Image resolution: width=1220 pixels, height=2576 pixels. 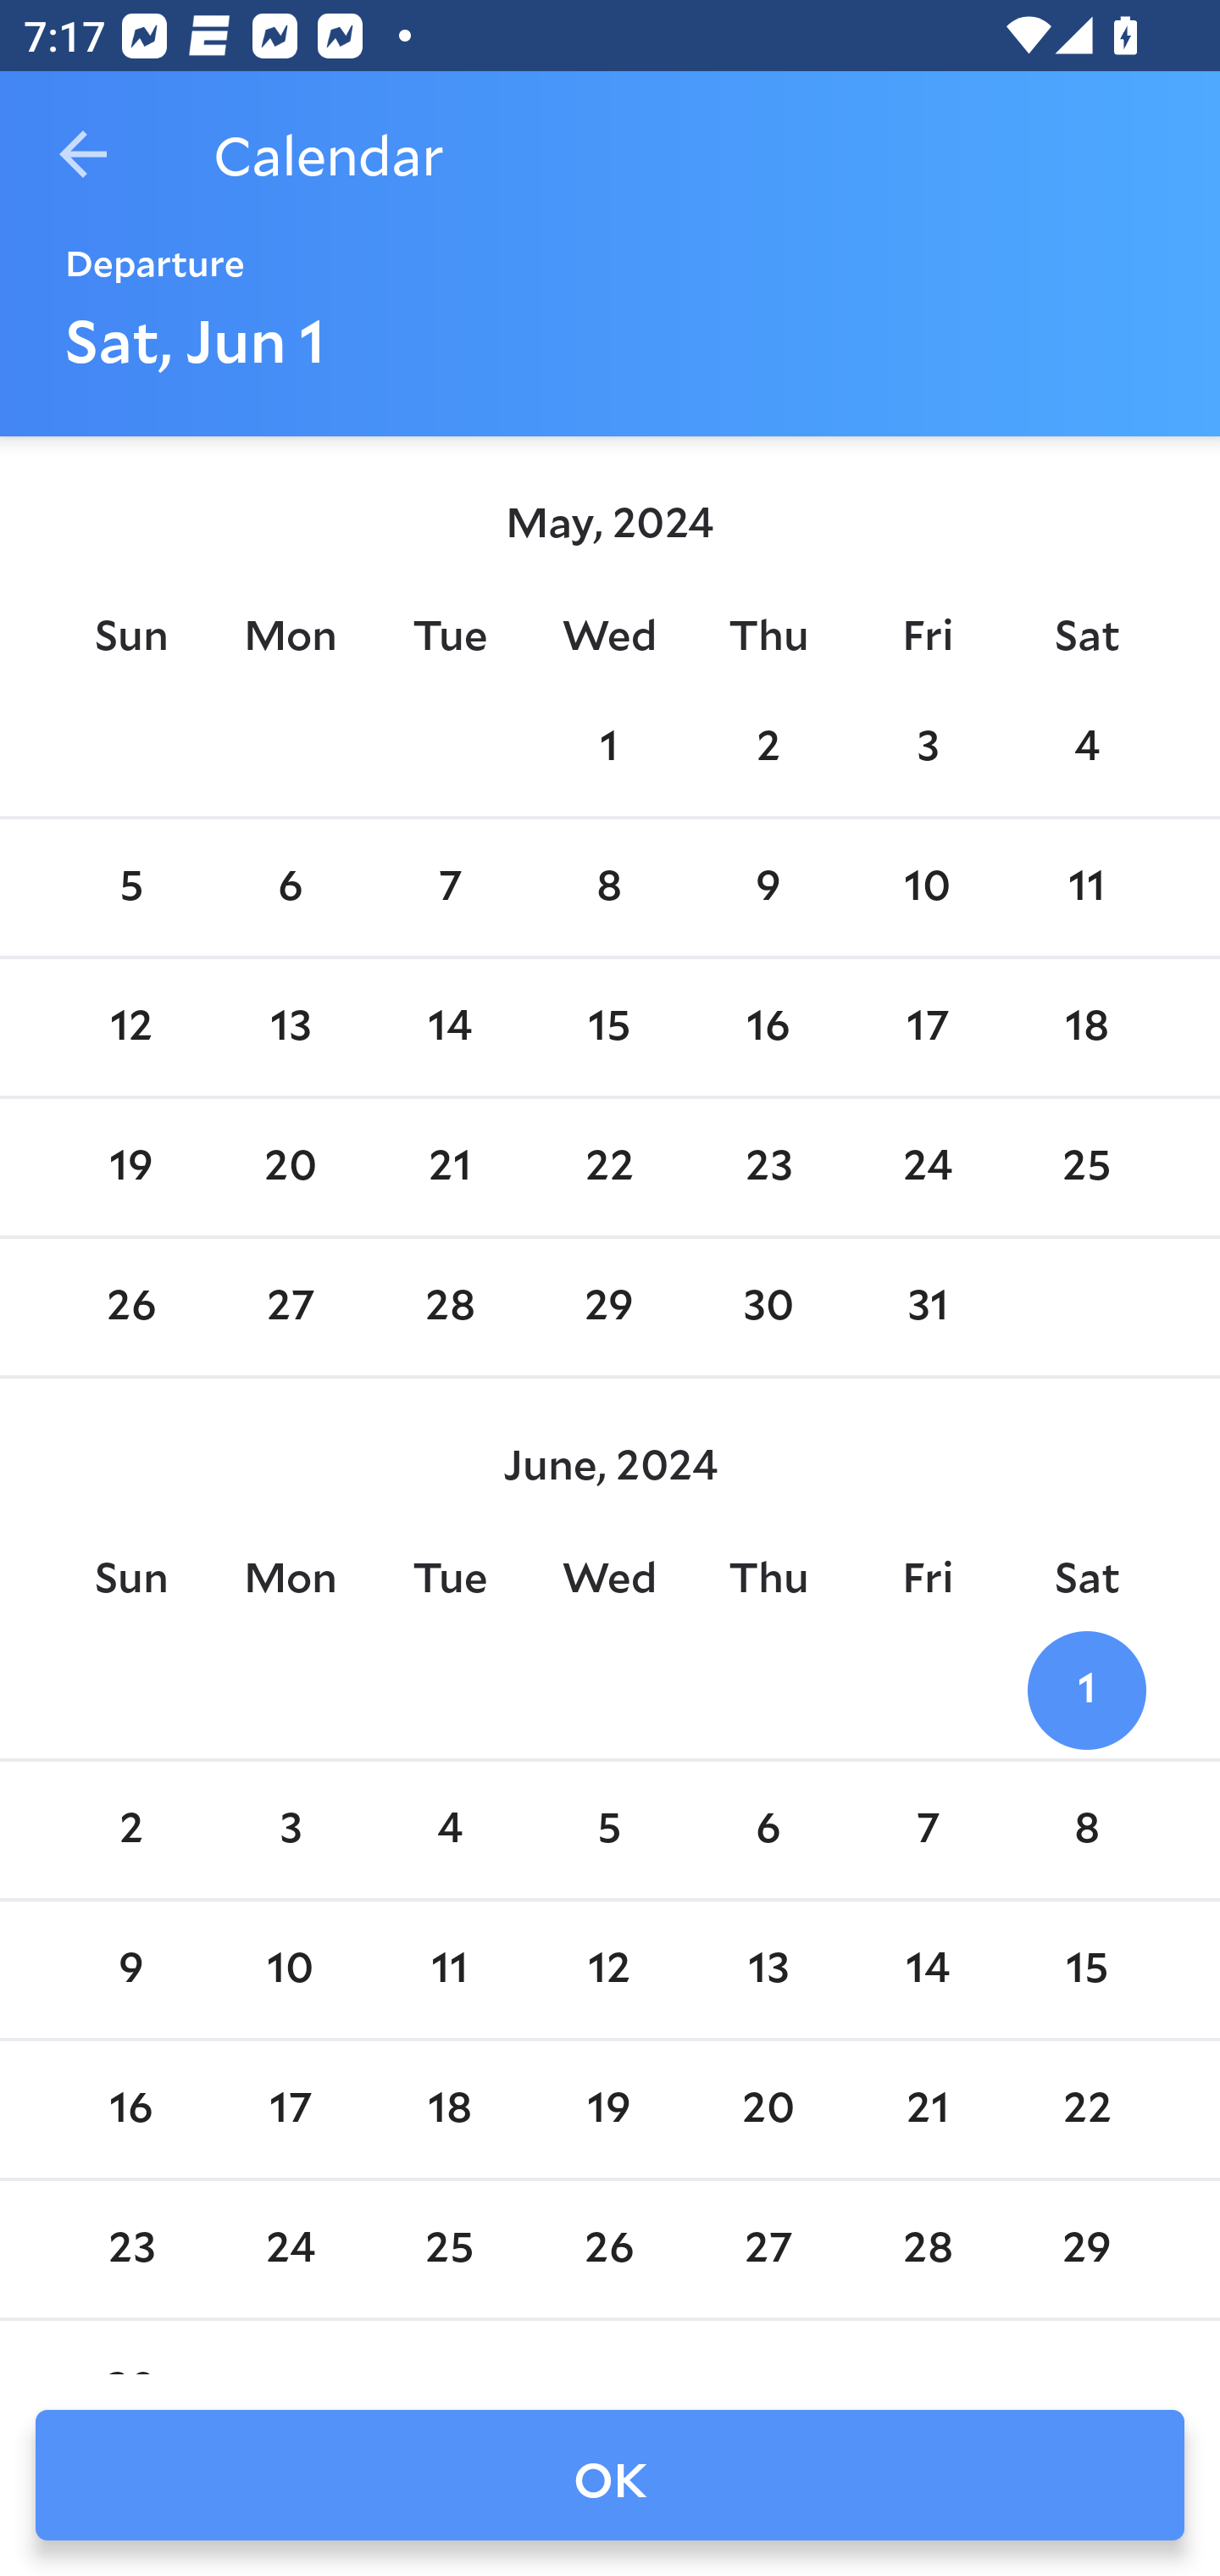 I want to click on 13, so click(x=768, y=1970).